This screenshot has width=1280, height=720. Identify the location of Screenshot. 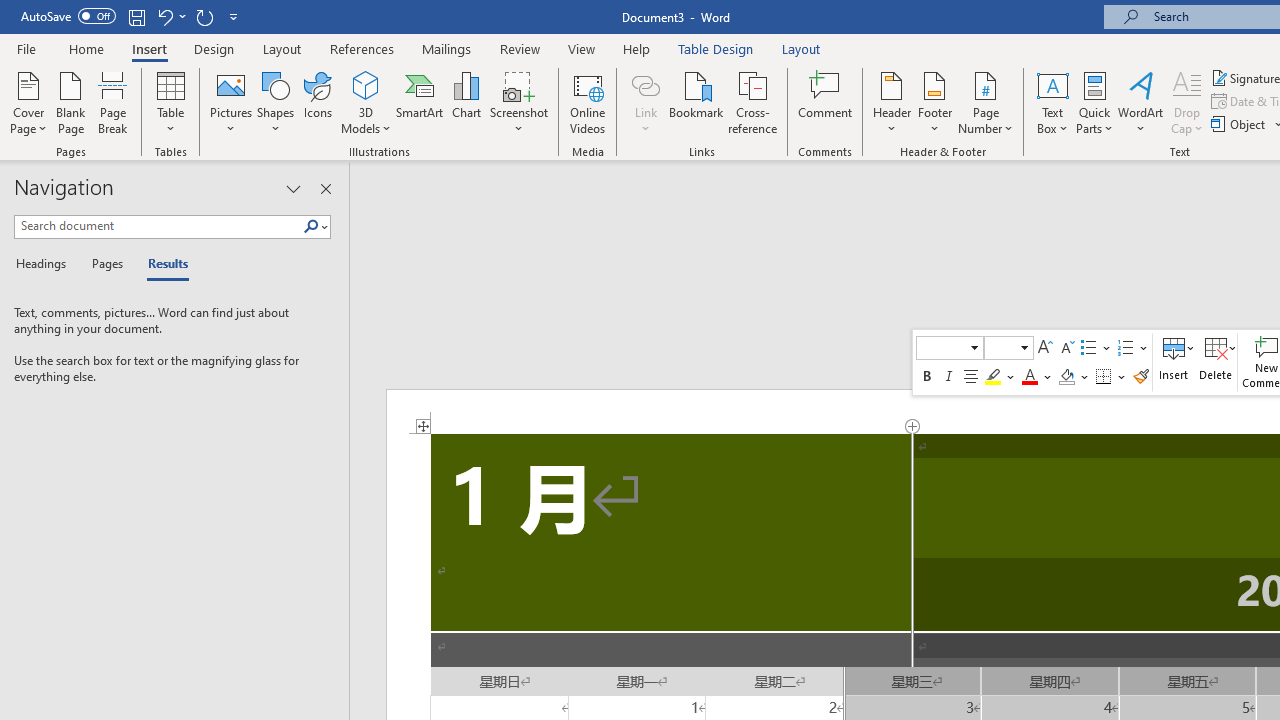
(518, 102).